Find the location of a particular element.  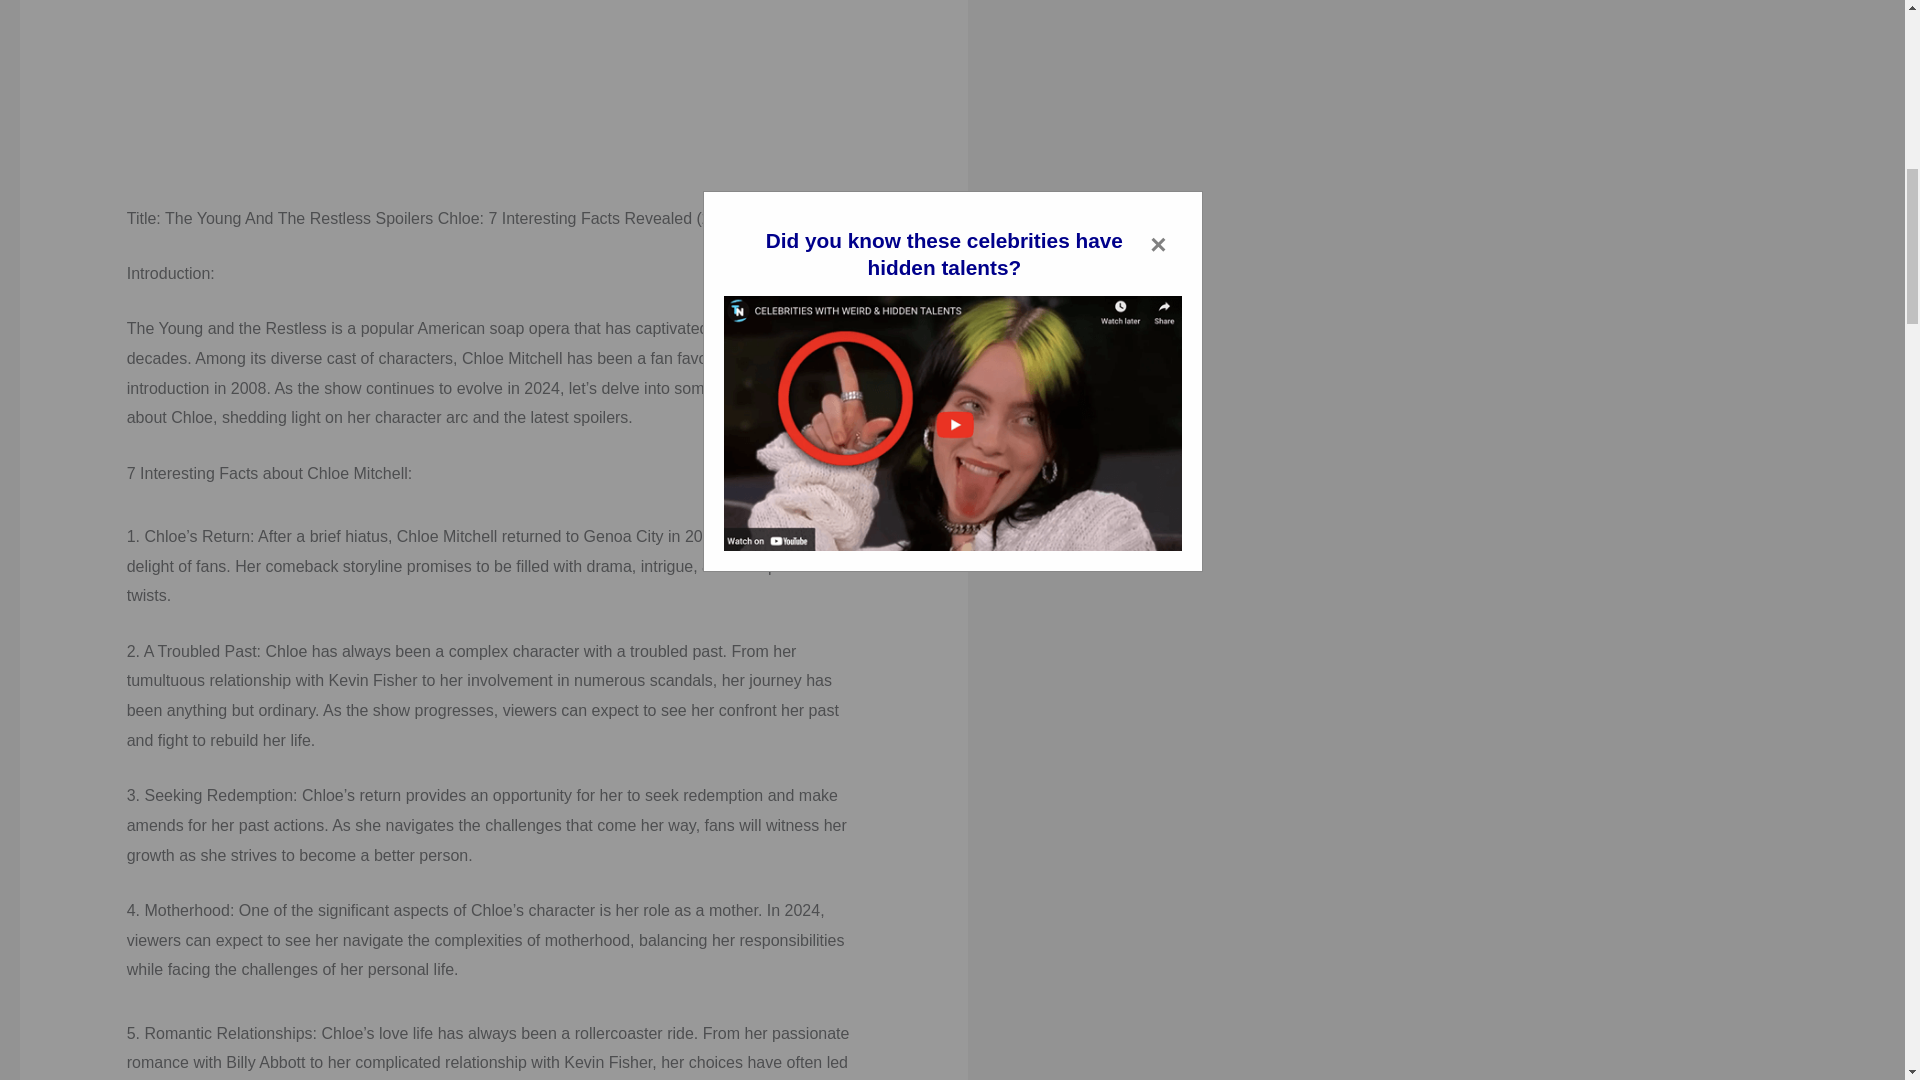

Advertisement is located at coordinates (494, 90).